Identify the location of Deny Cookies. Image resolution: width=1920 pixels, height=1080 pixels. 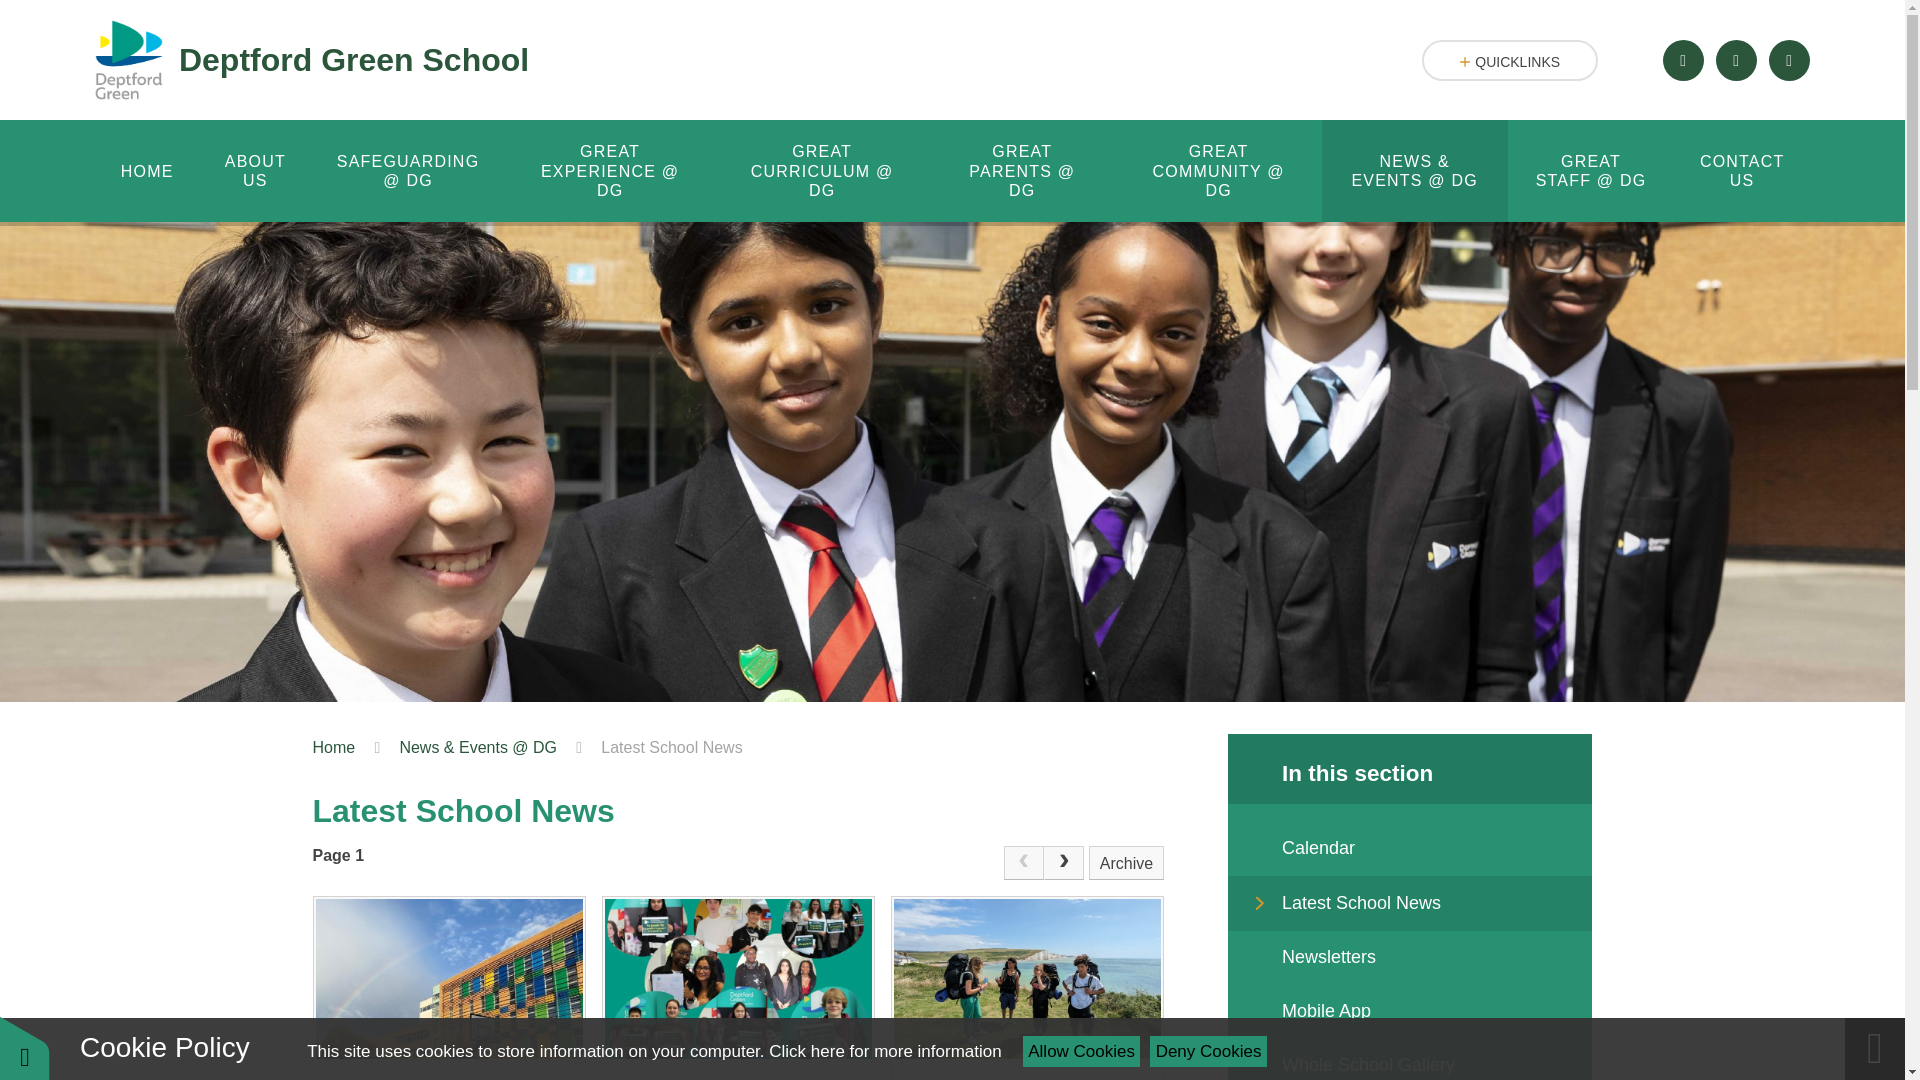
(1208, 1051).